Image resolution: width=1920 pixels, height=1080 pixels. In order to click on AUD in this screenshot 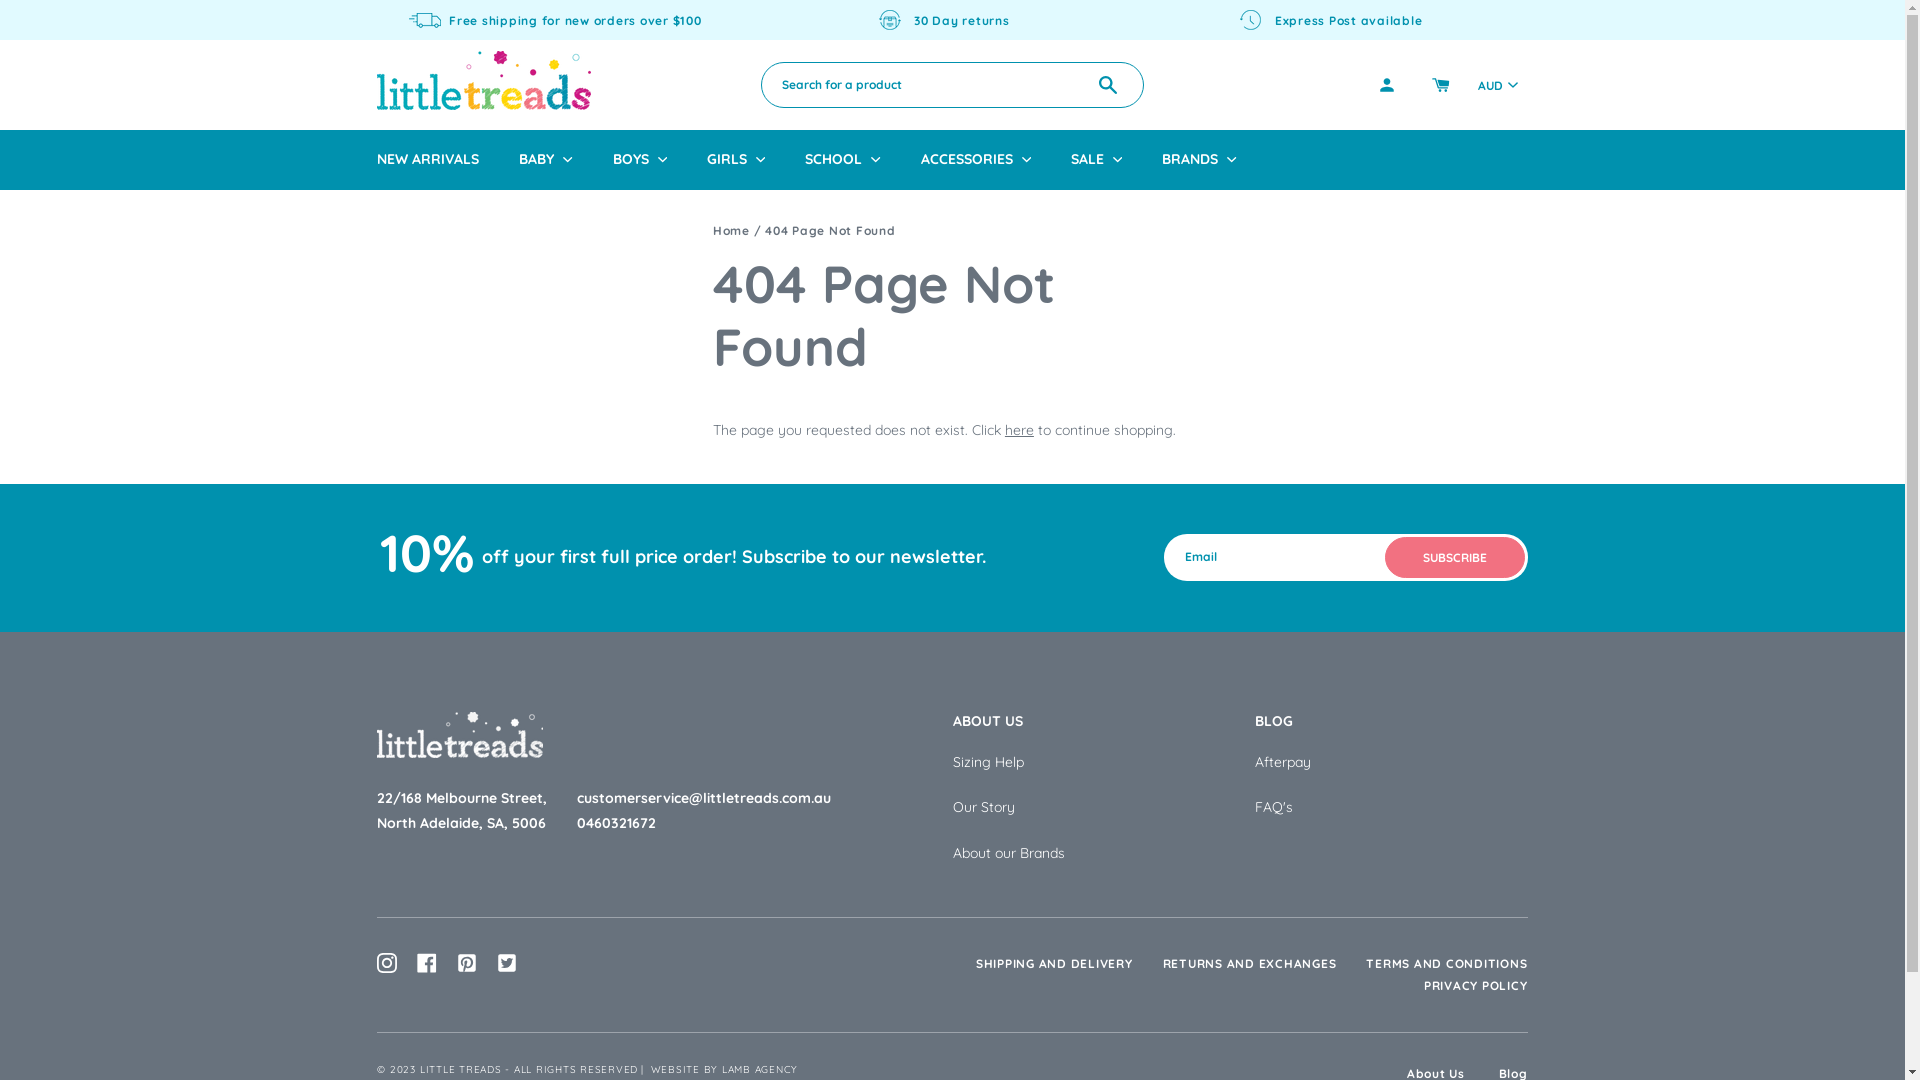, I will do `click(1498, 84)`.